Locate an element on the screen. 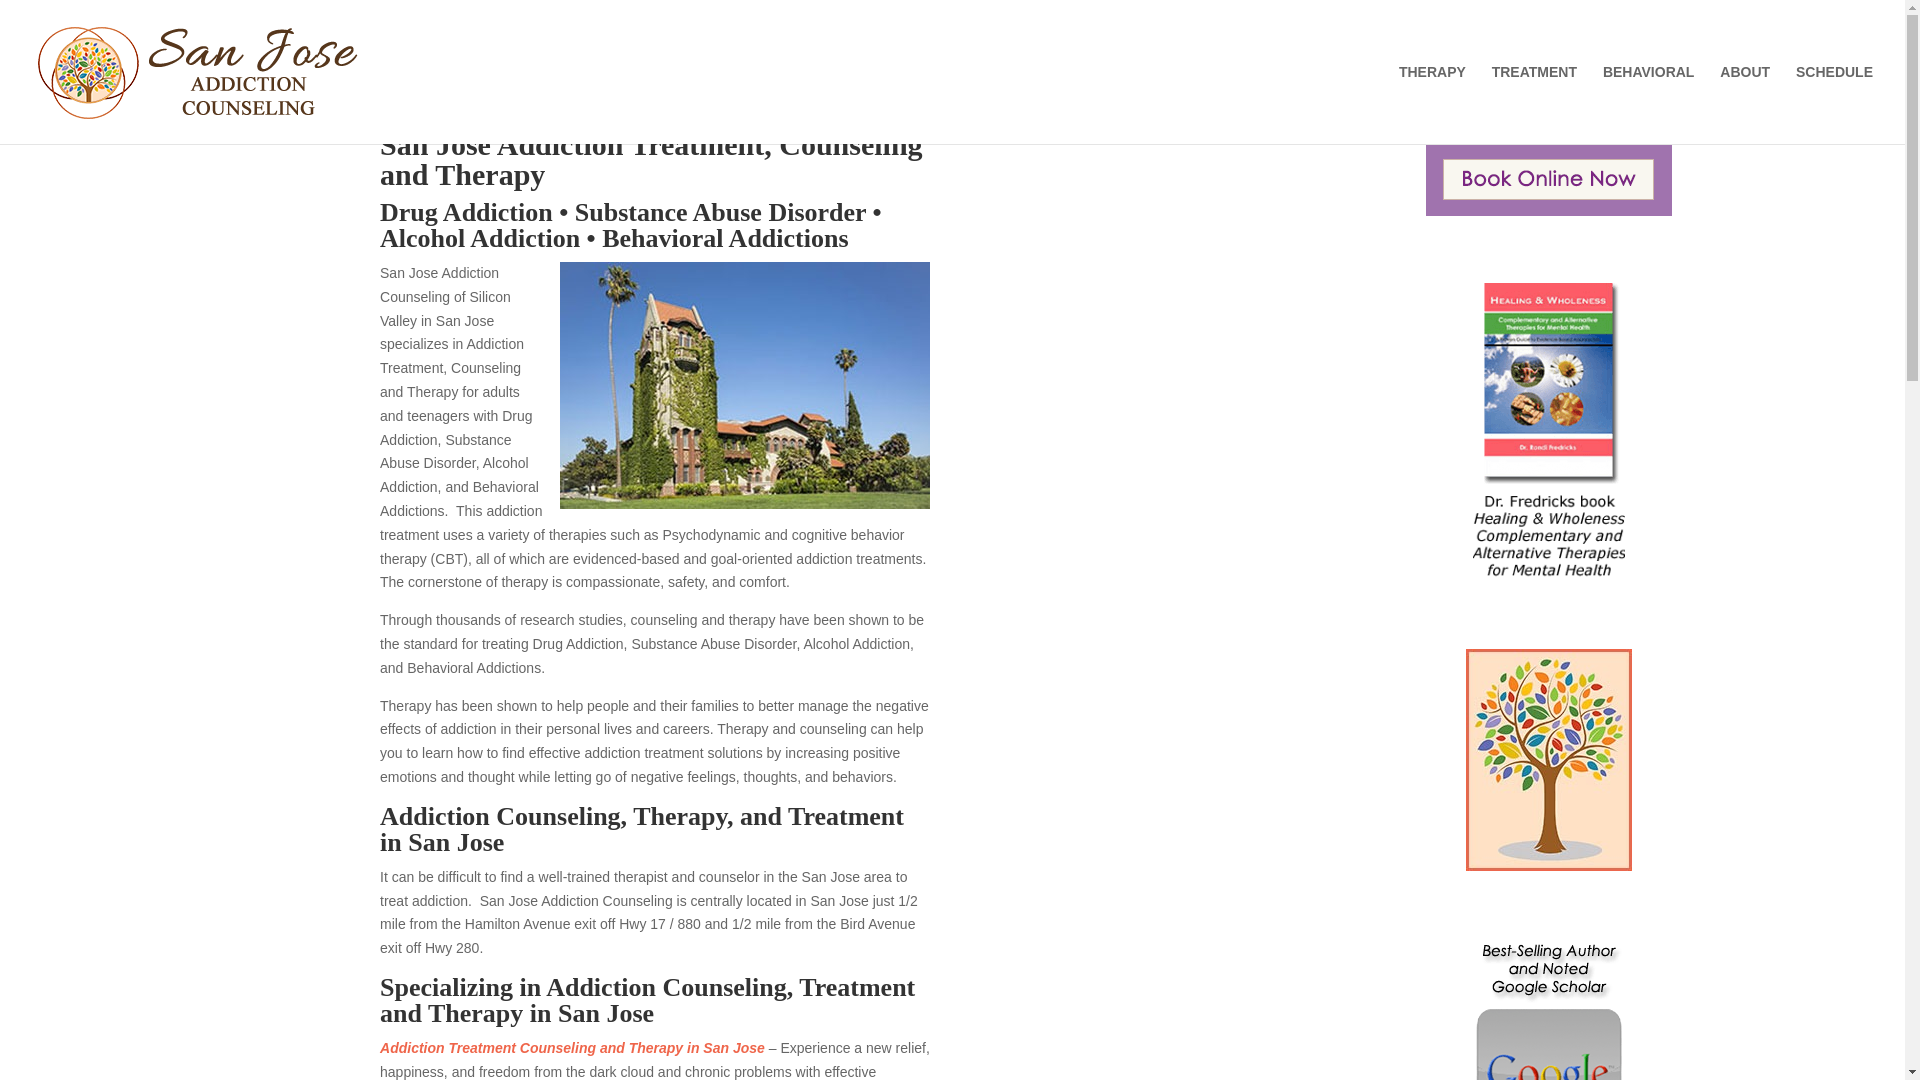 Image resolution: width=1920 pixels, height=1080 pixels. SCHEDULE is located at coordinates (1834, 104).